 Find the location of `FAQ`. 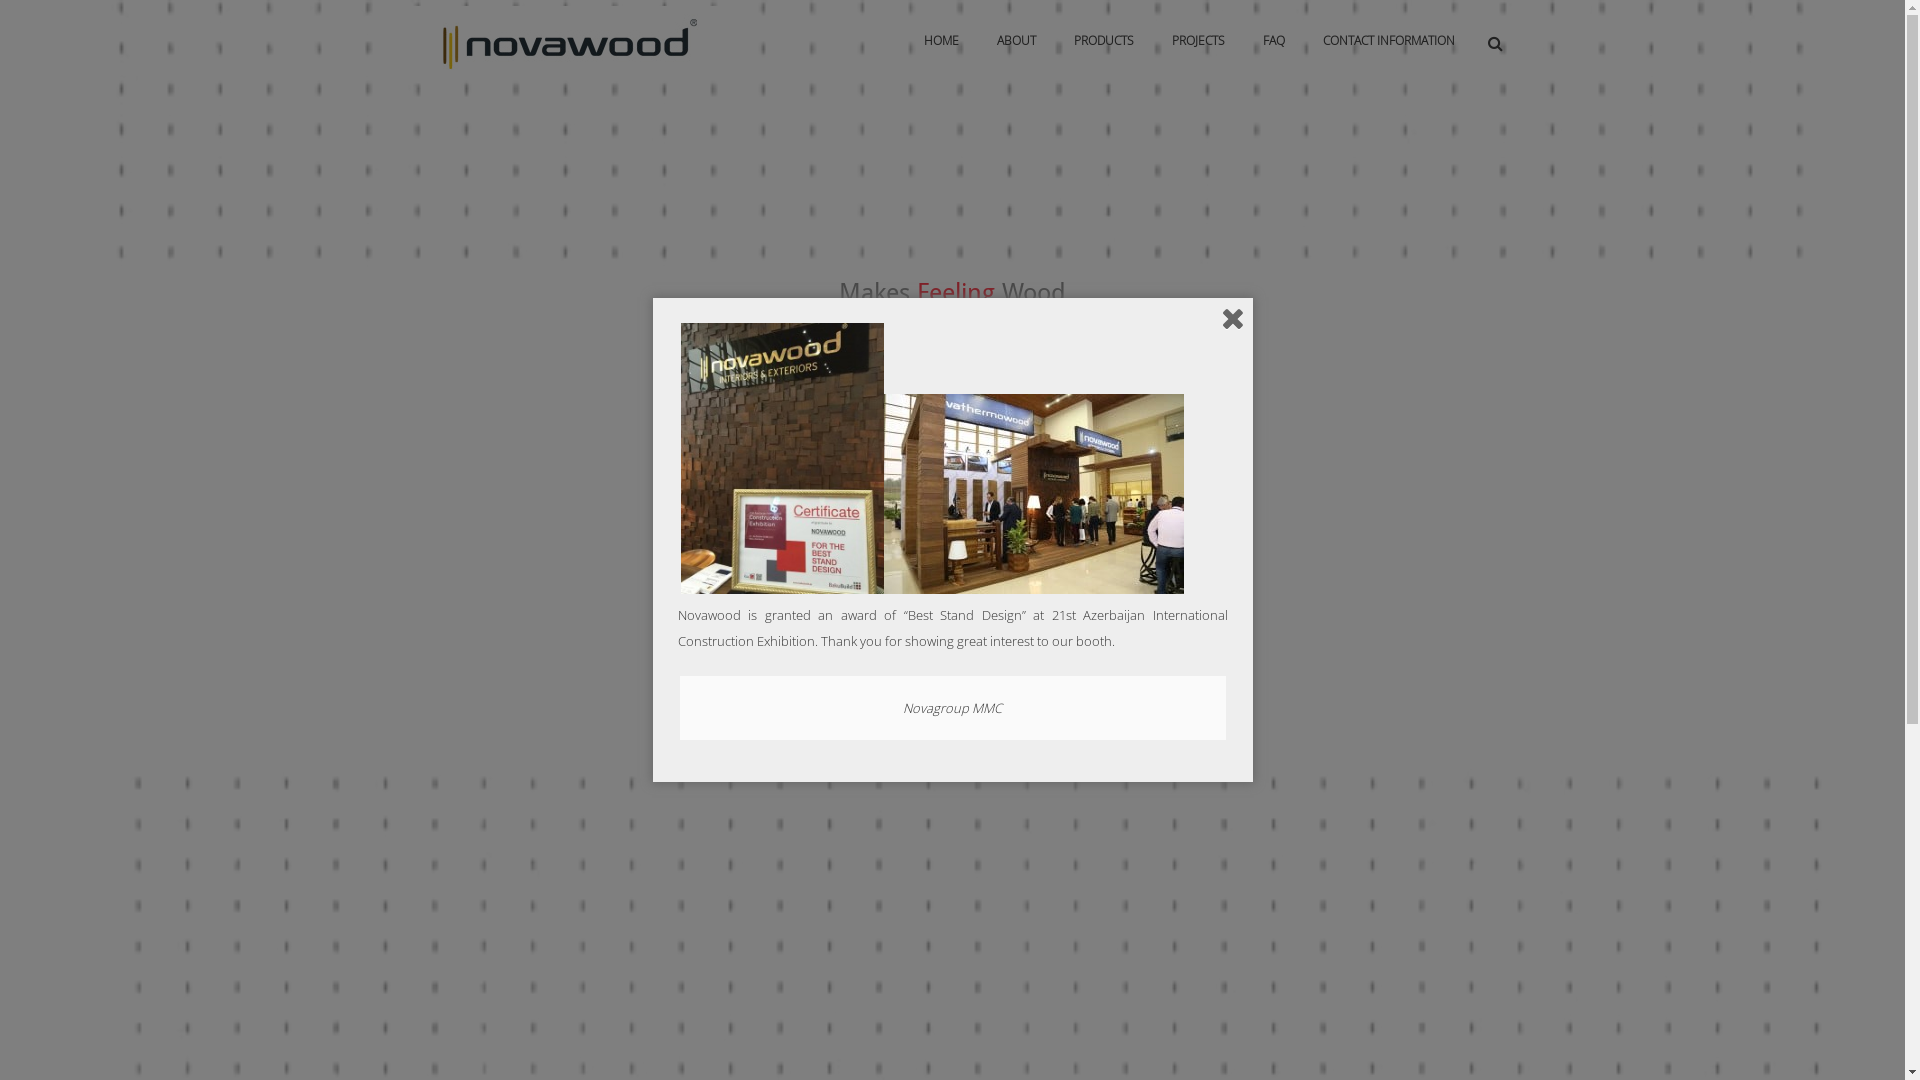

FAQ is located at coordinates (1274, 41).